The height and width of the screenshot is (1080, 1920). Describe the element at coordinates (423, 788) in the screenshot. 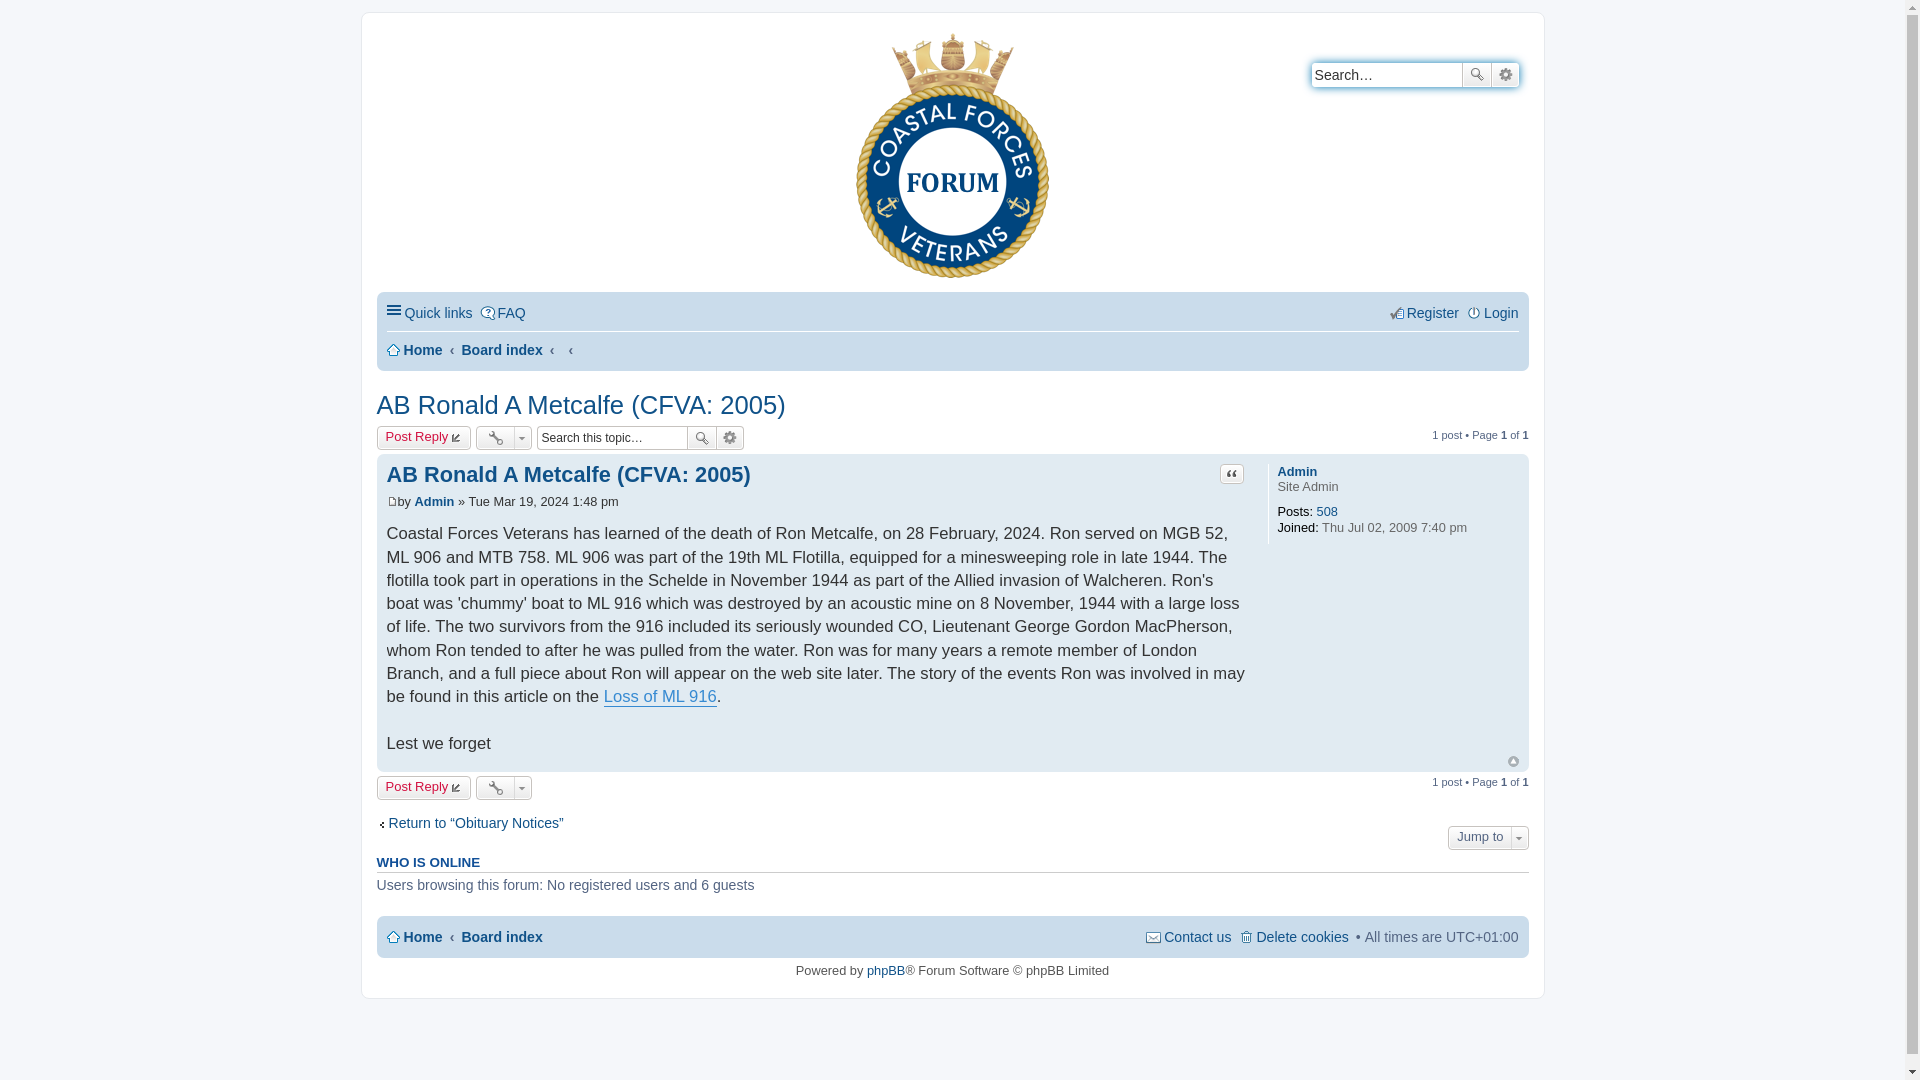

I see `Post Reply` at that location.